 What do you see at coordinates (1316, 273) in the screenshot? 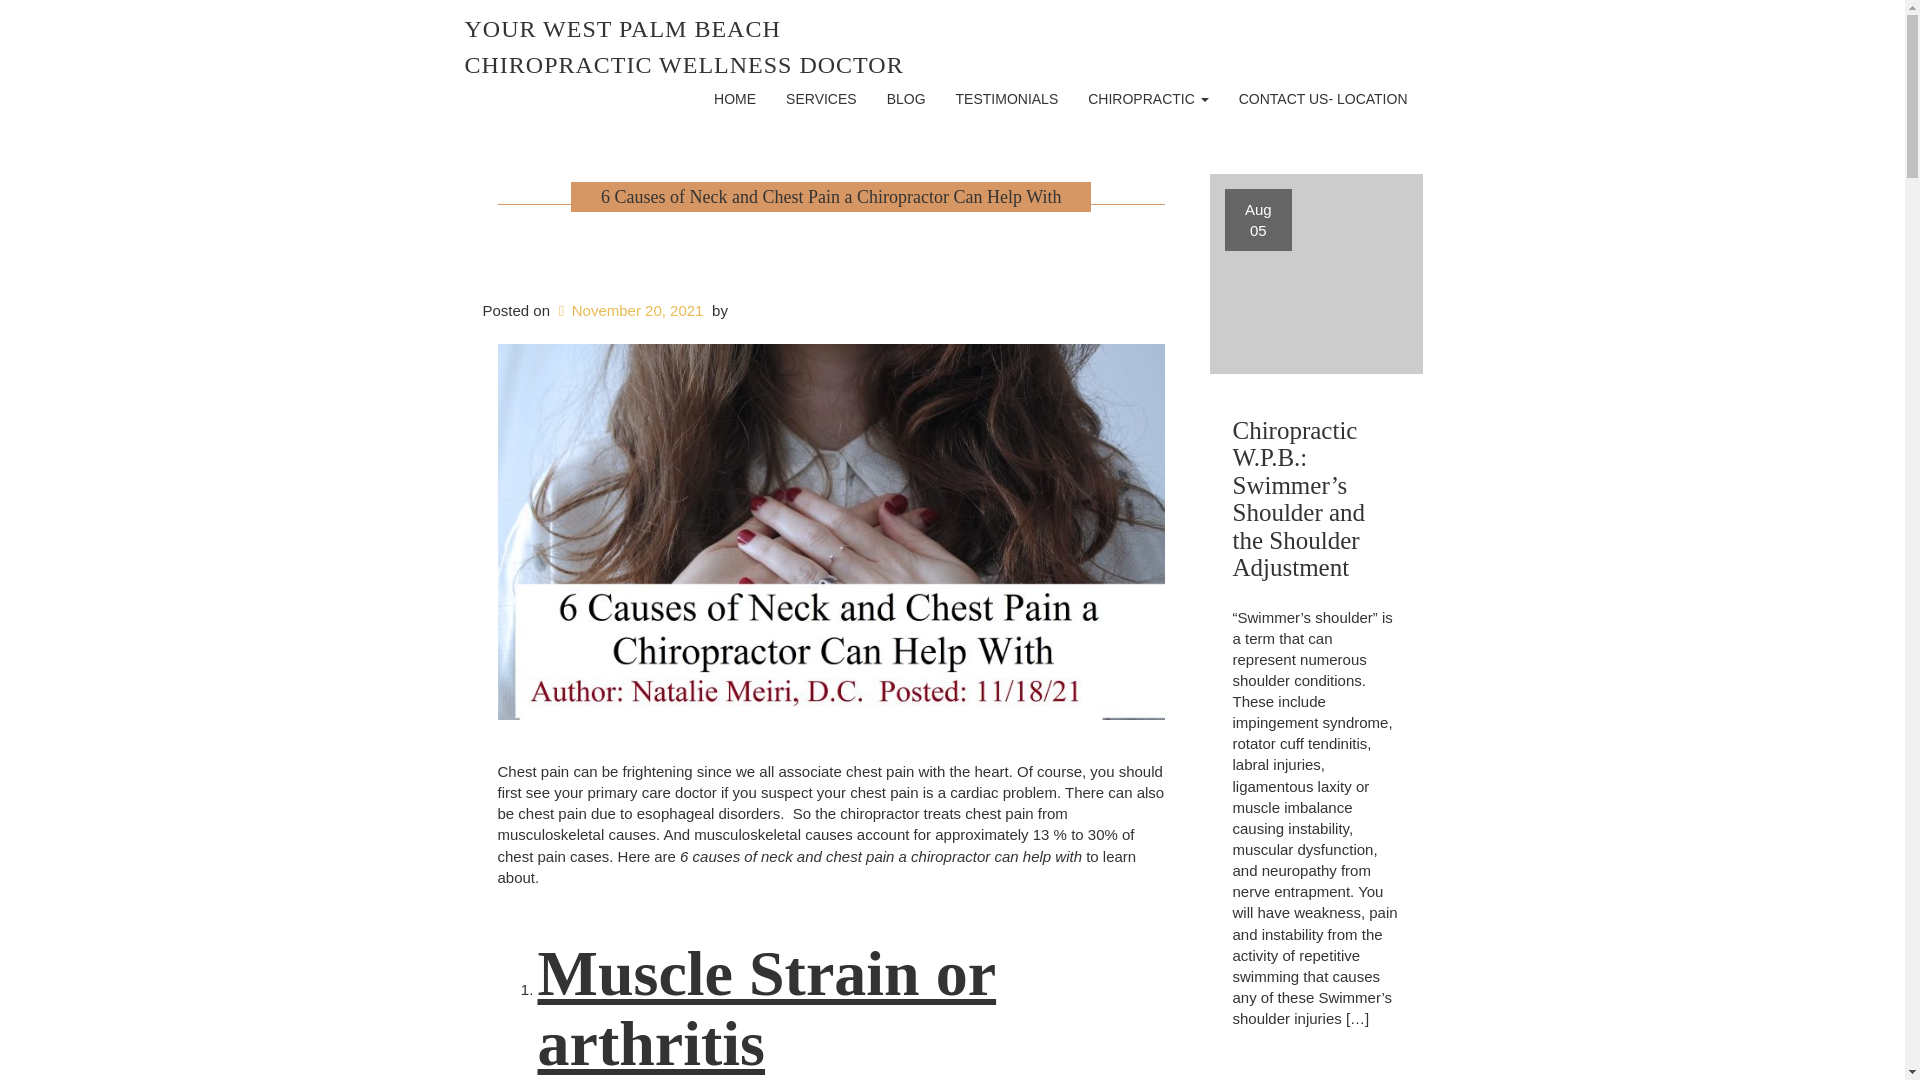
I see `6 Causes of Neck and Chest Pain a Chiropractor Can Help With` at bounding box center [1316, 273].